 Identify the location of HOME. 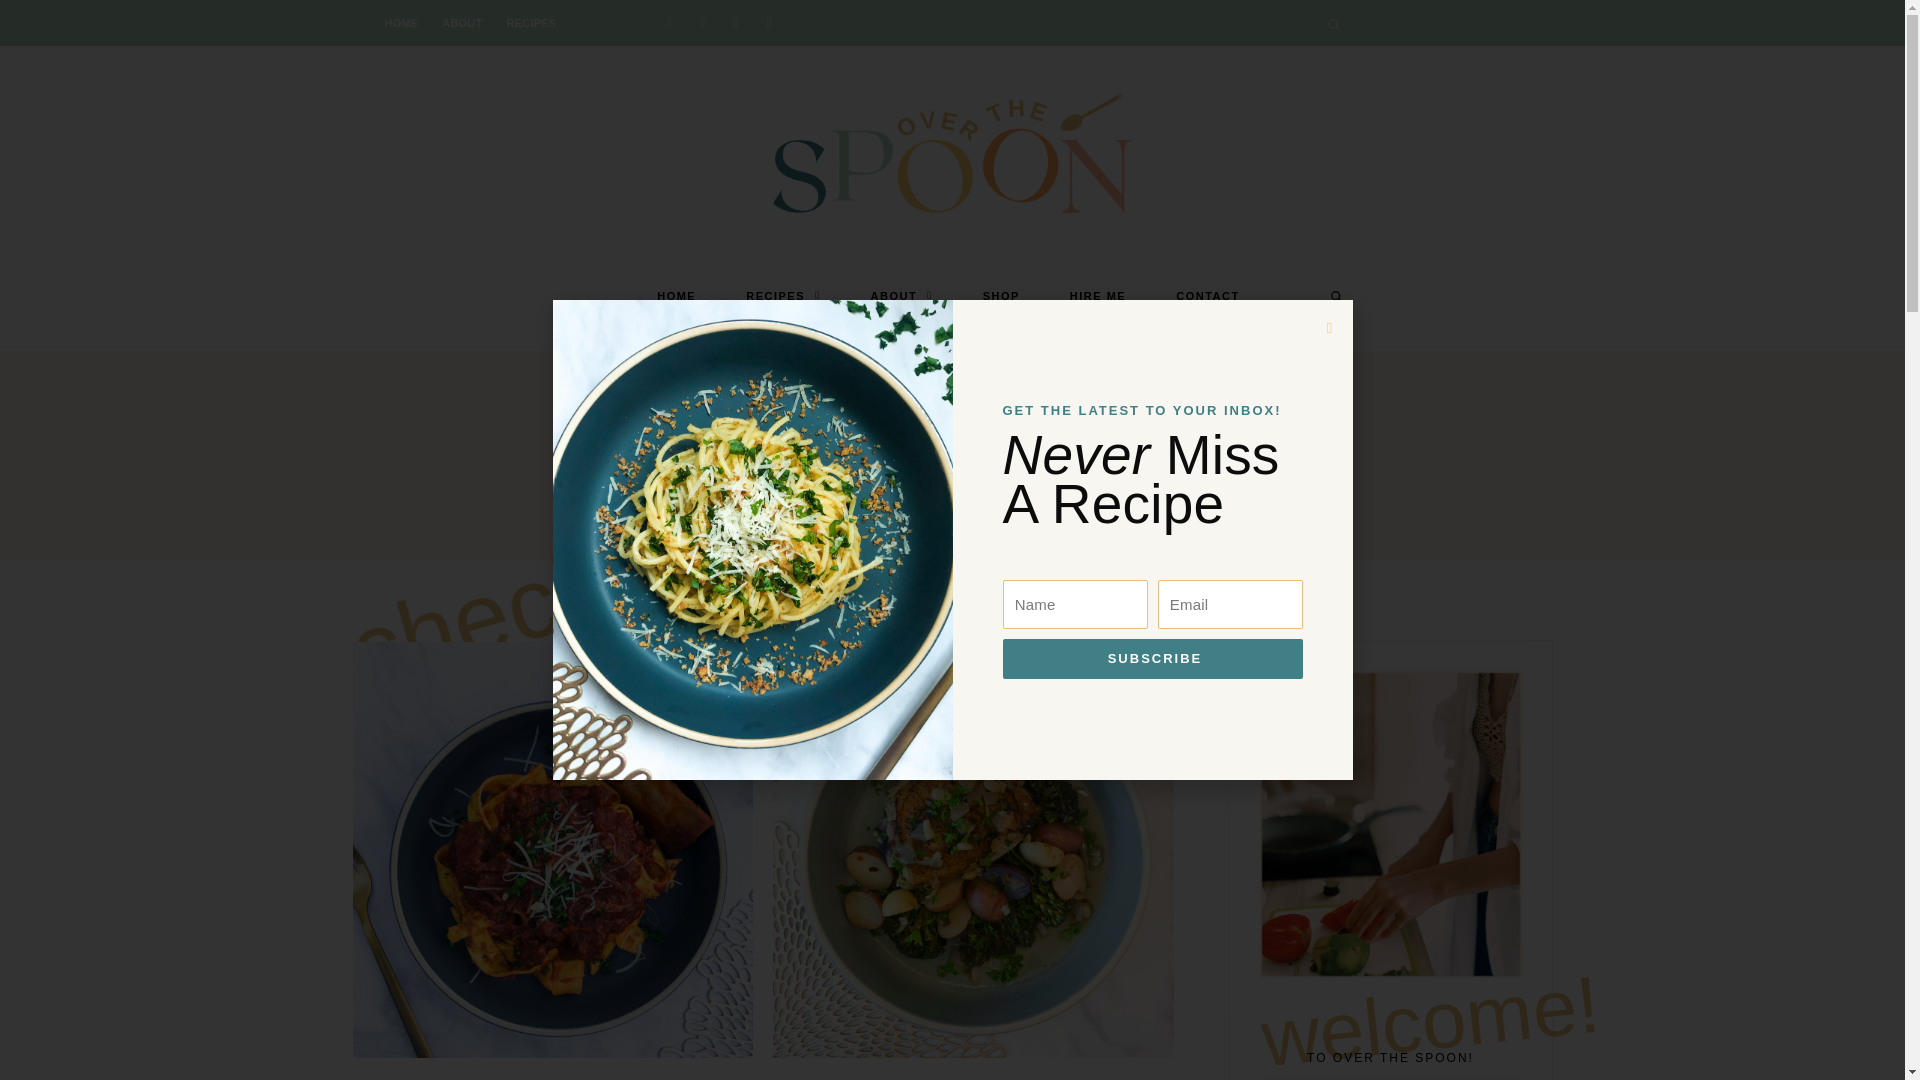
(676, 296).